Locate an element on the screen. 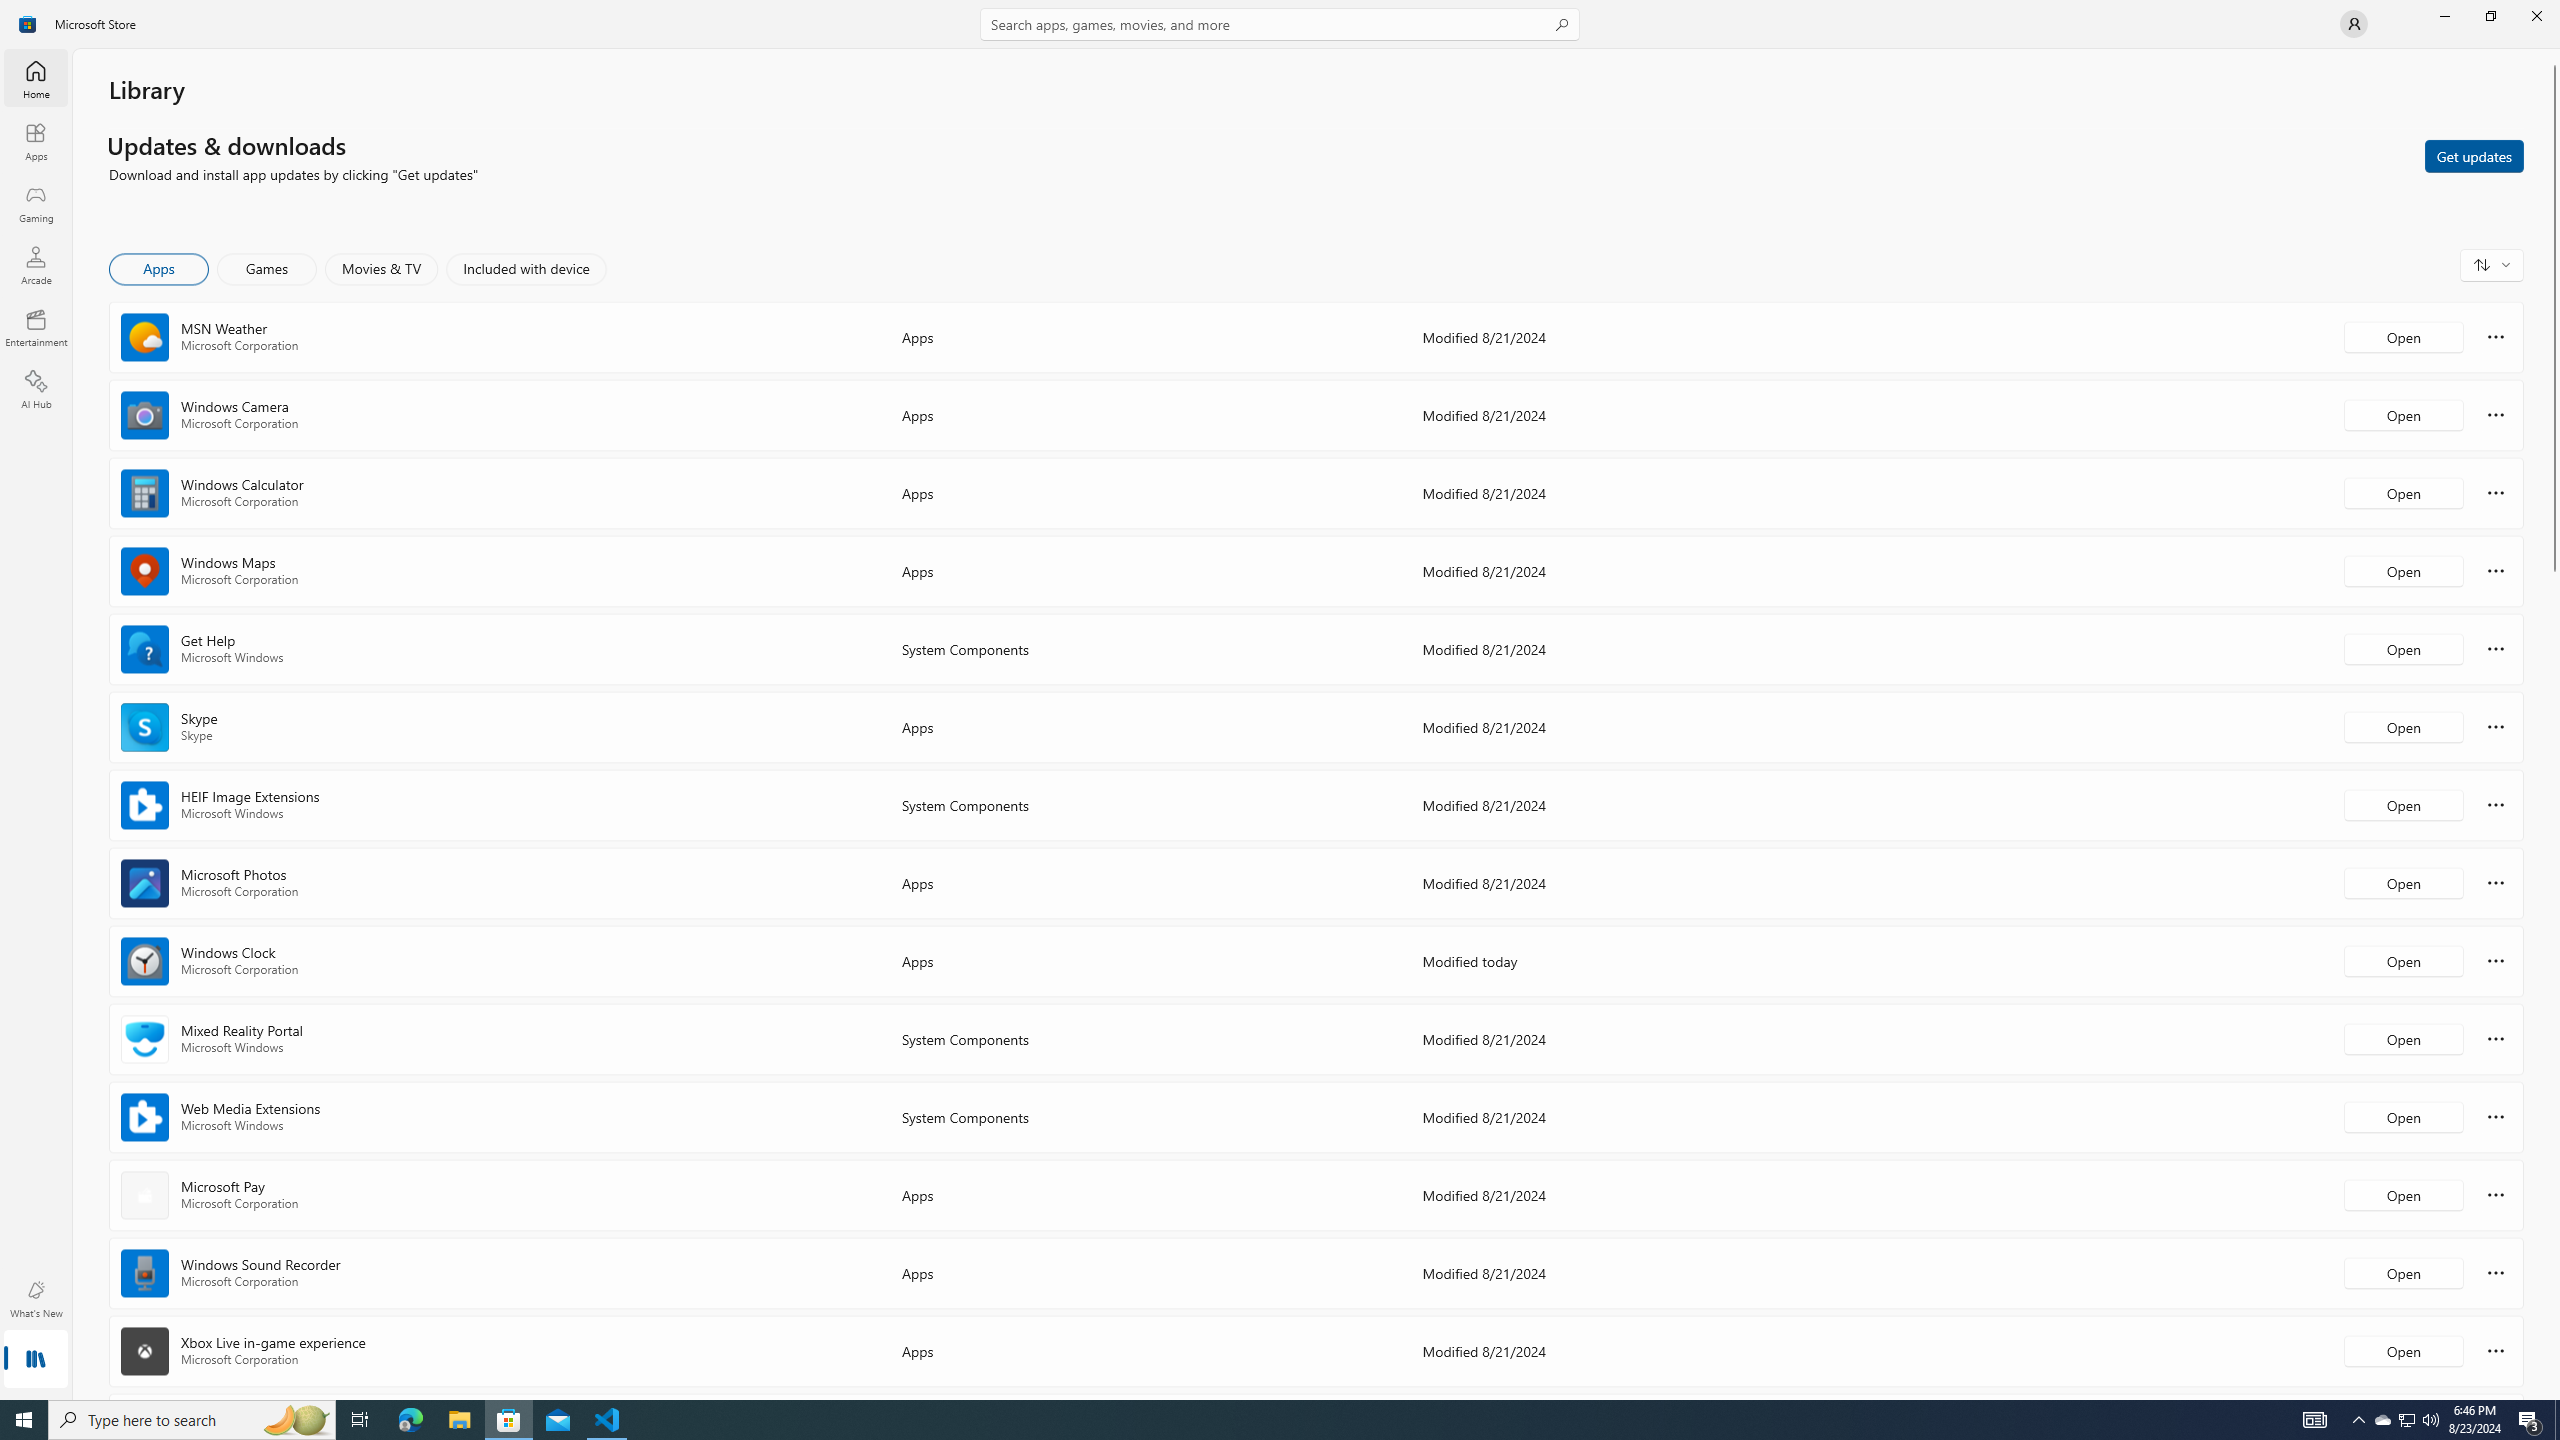  Sort and filter is located at coordinates (2492, 264).